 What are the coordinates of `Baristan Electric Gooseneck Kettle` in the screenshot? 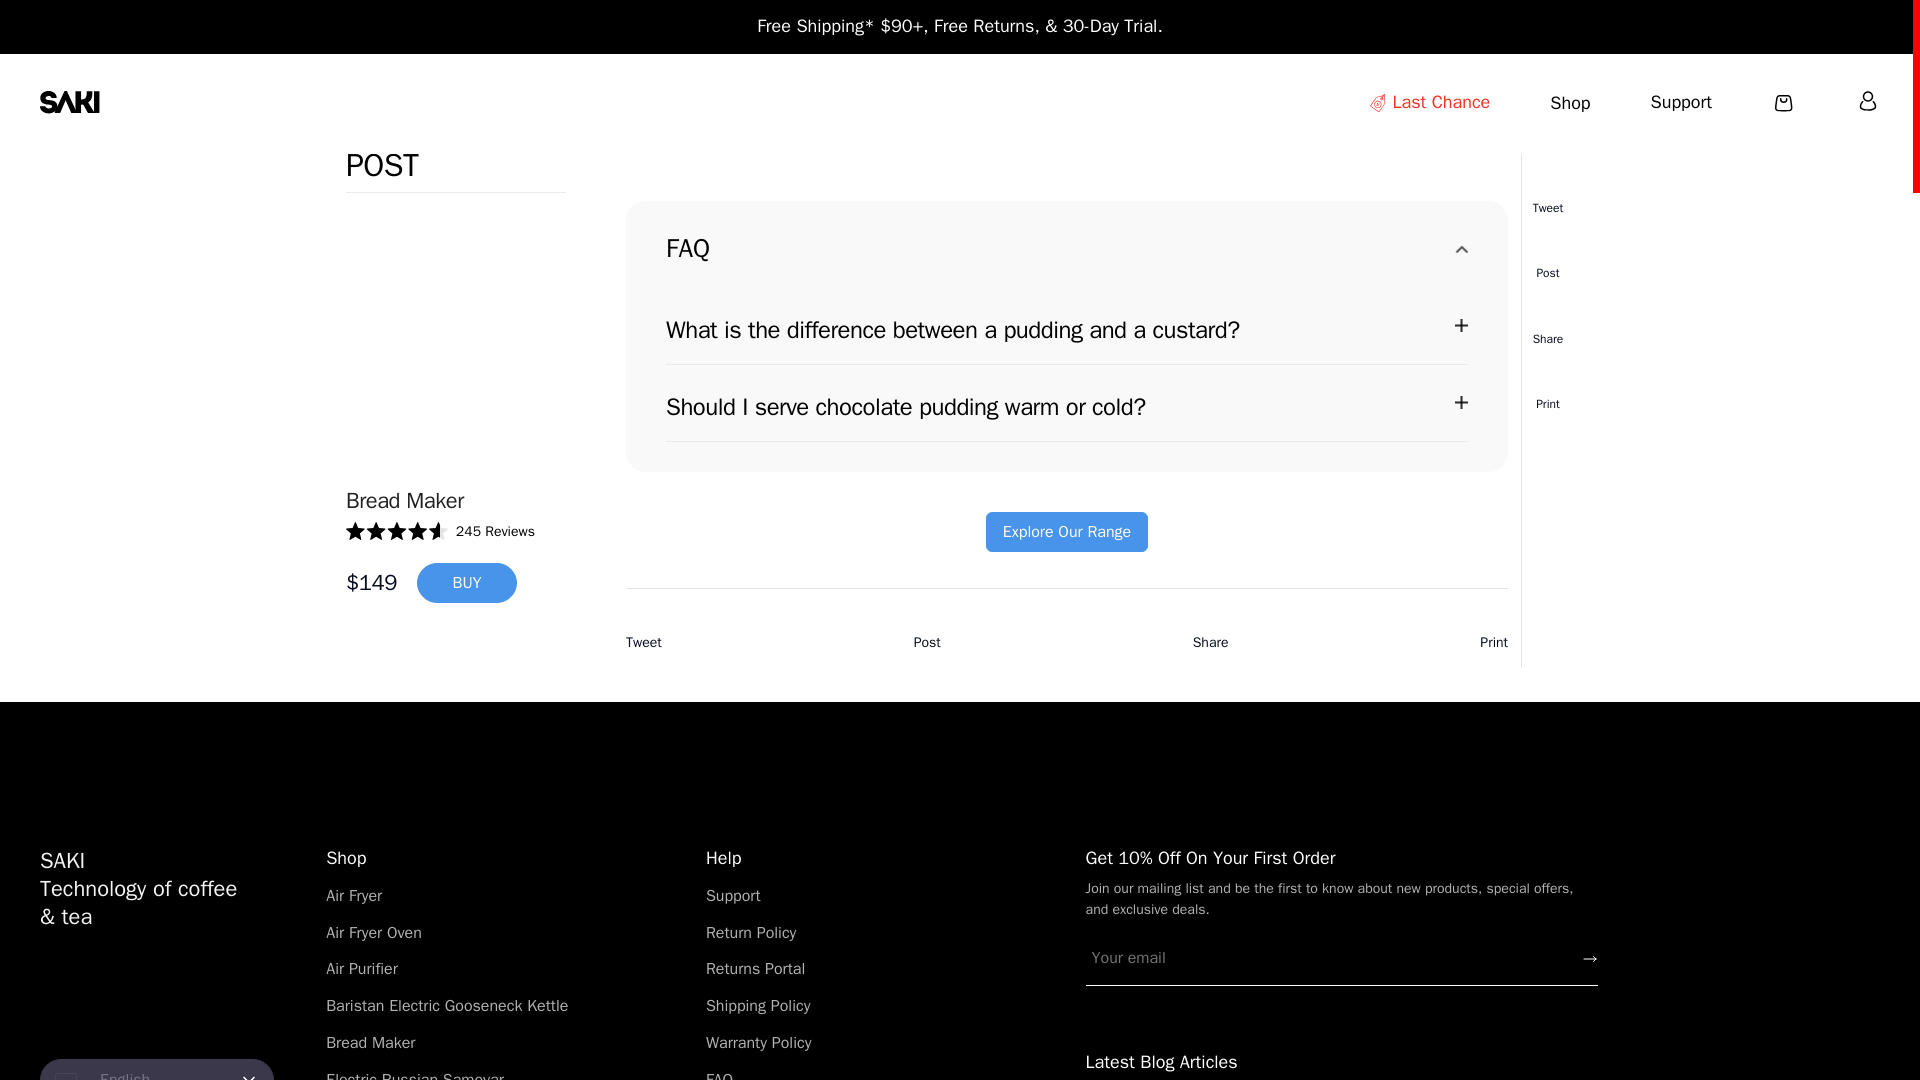 It's located at (447, 1006).